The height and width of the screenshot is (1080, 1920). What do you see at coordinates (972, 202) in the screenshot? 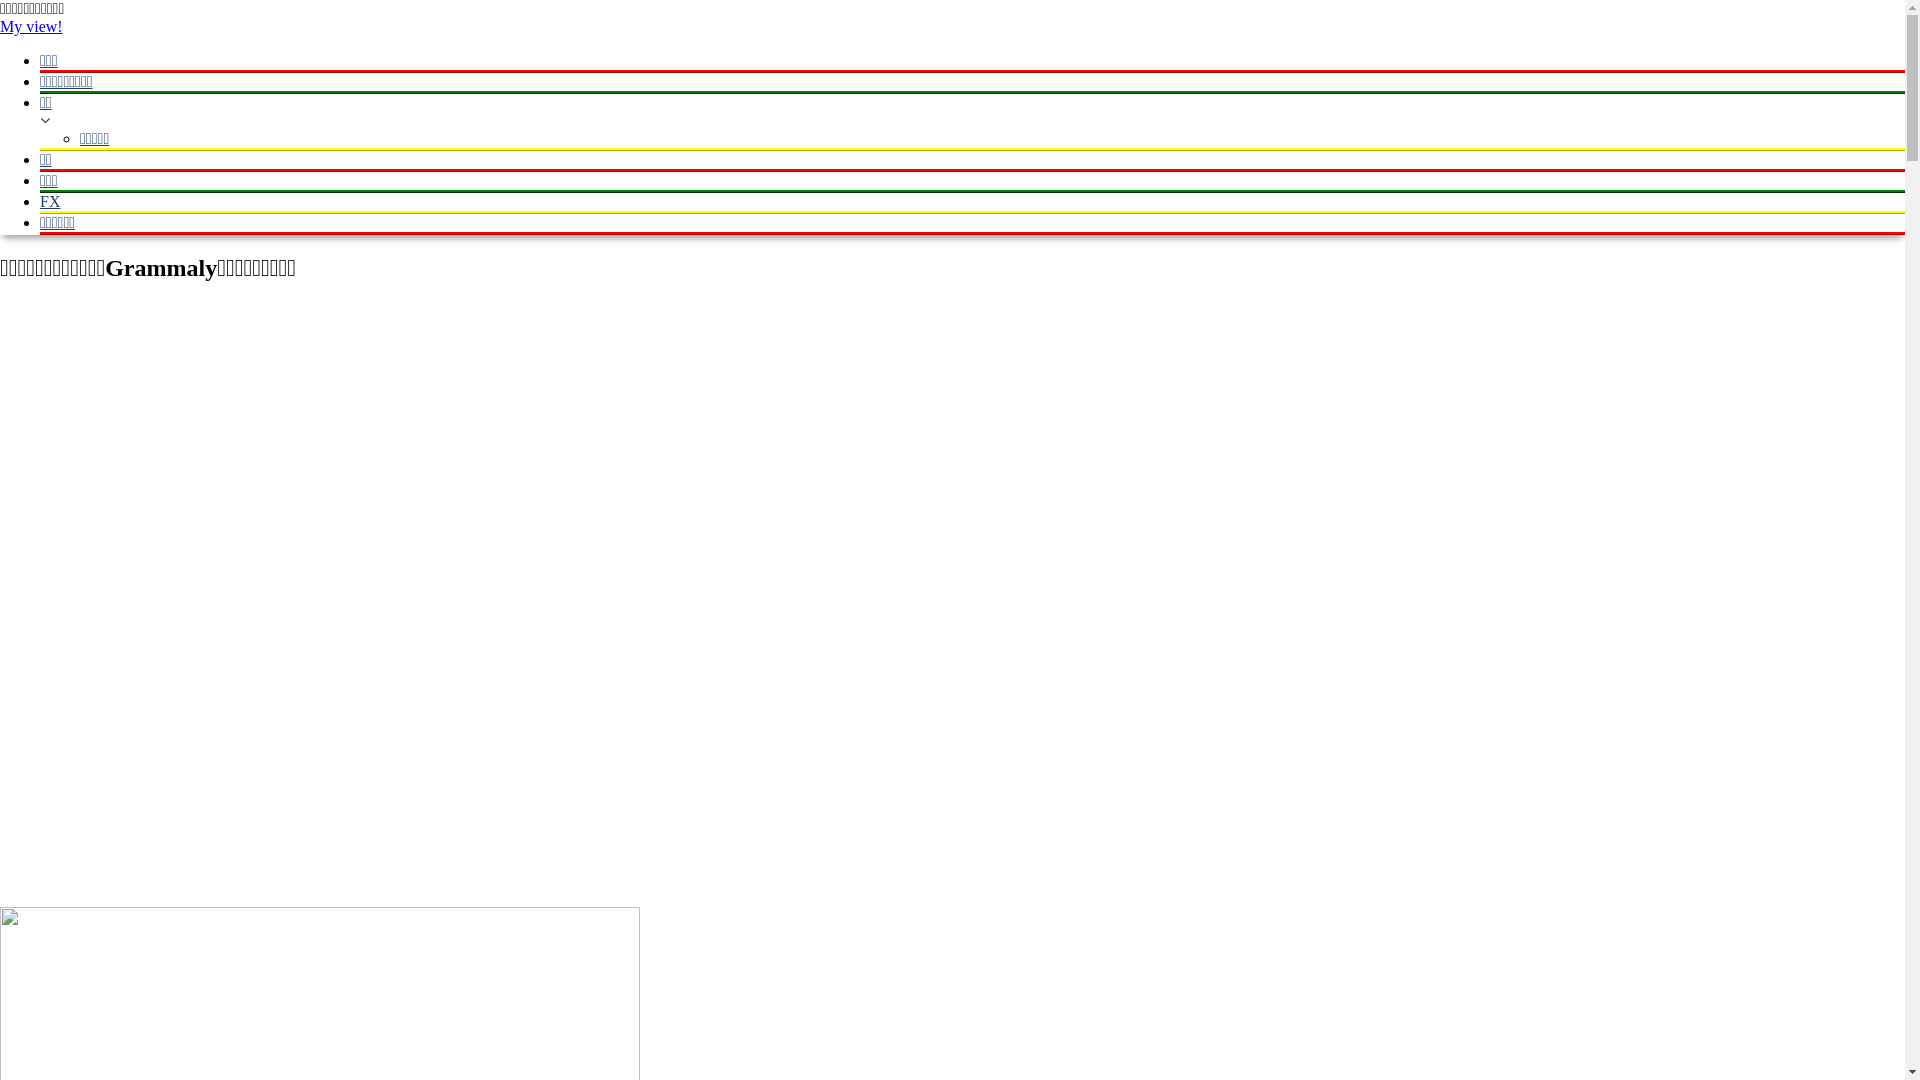
I see `FX` at bounding box center [972, 202].